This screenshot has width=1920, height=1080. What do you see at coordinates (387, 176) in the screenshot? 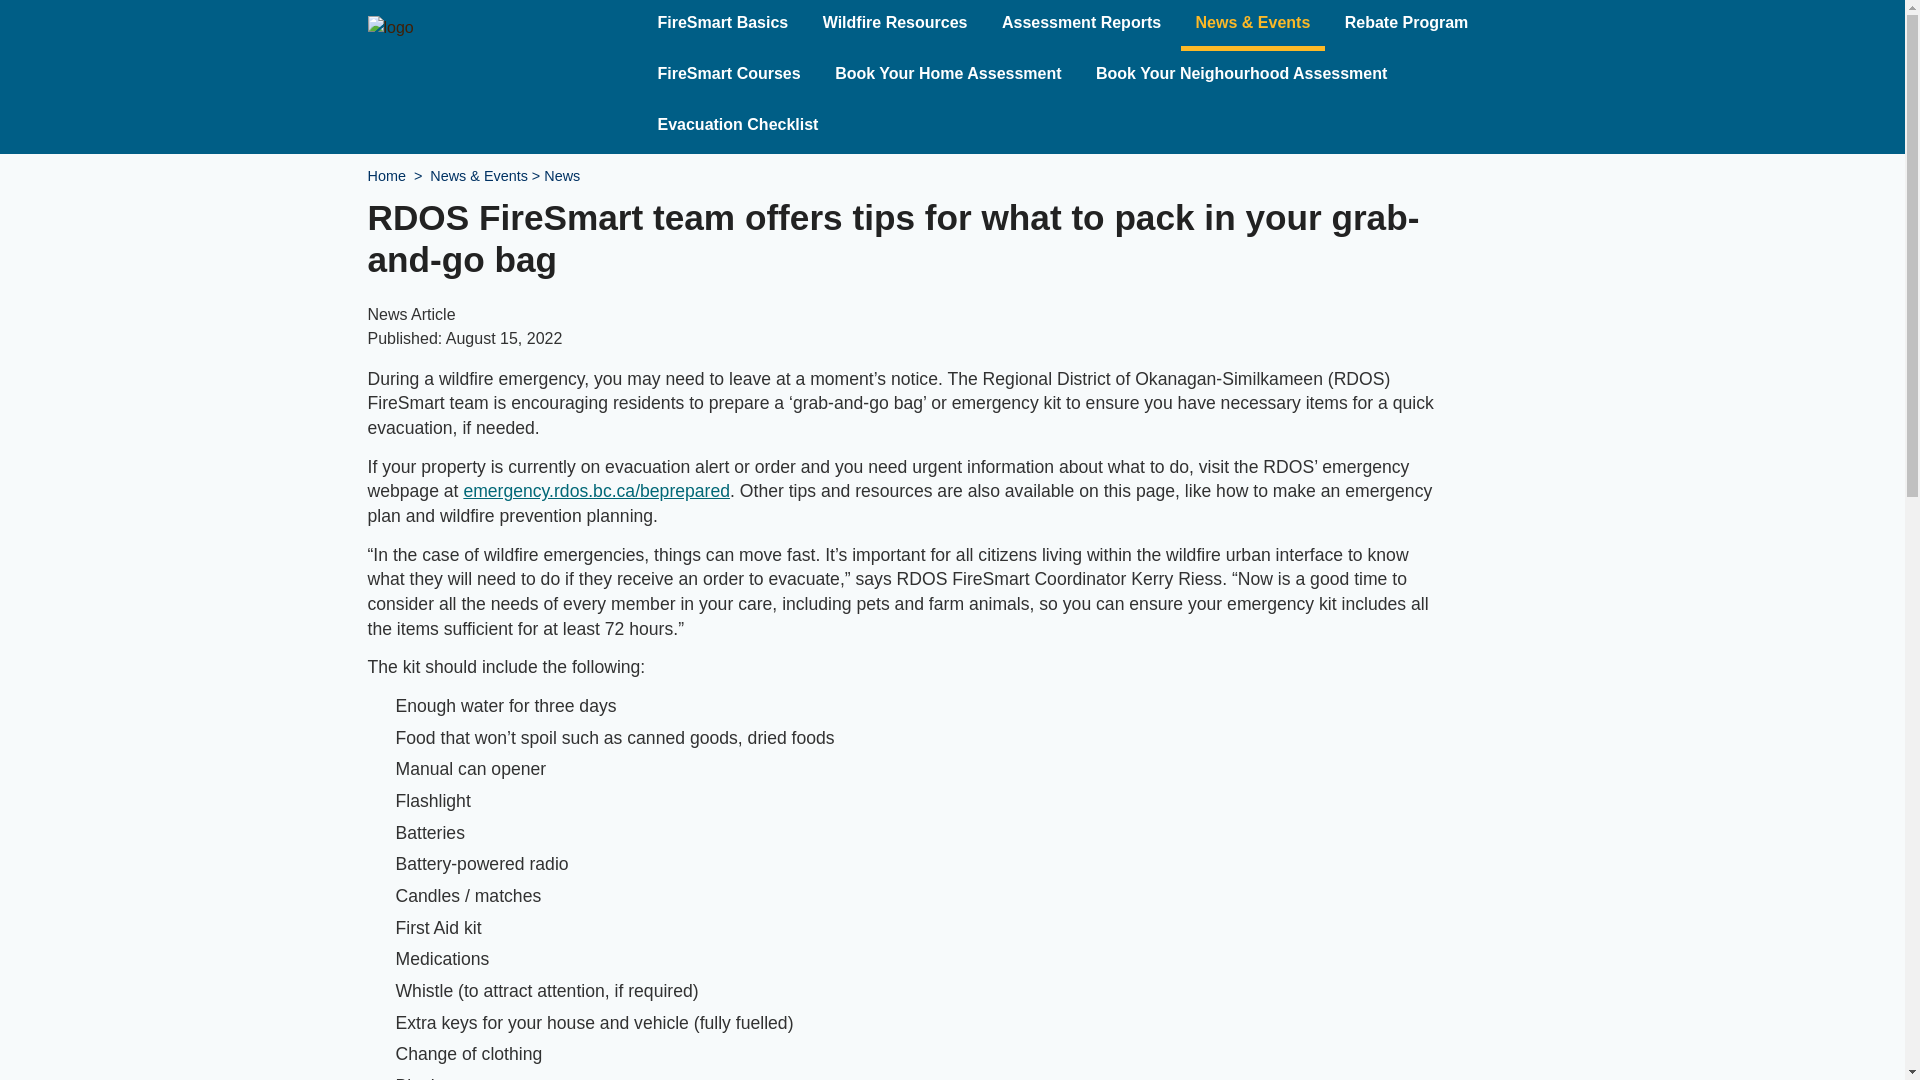
I see `Home` at bounding box center [387, 176].